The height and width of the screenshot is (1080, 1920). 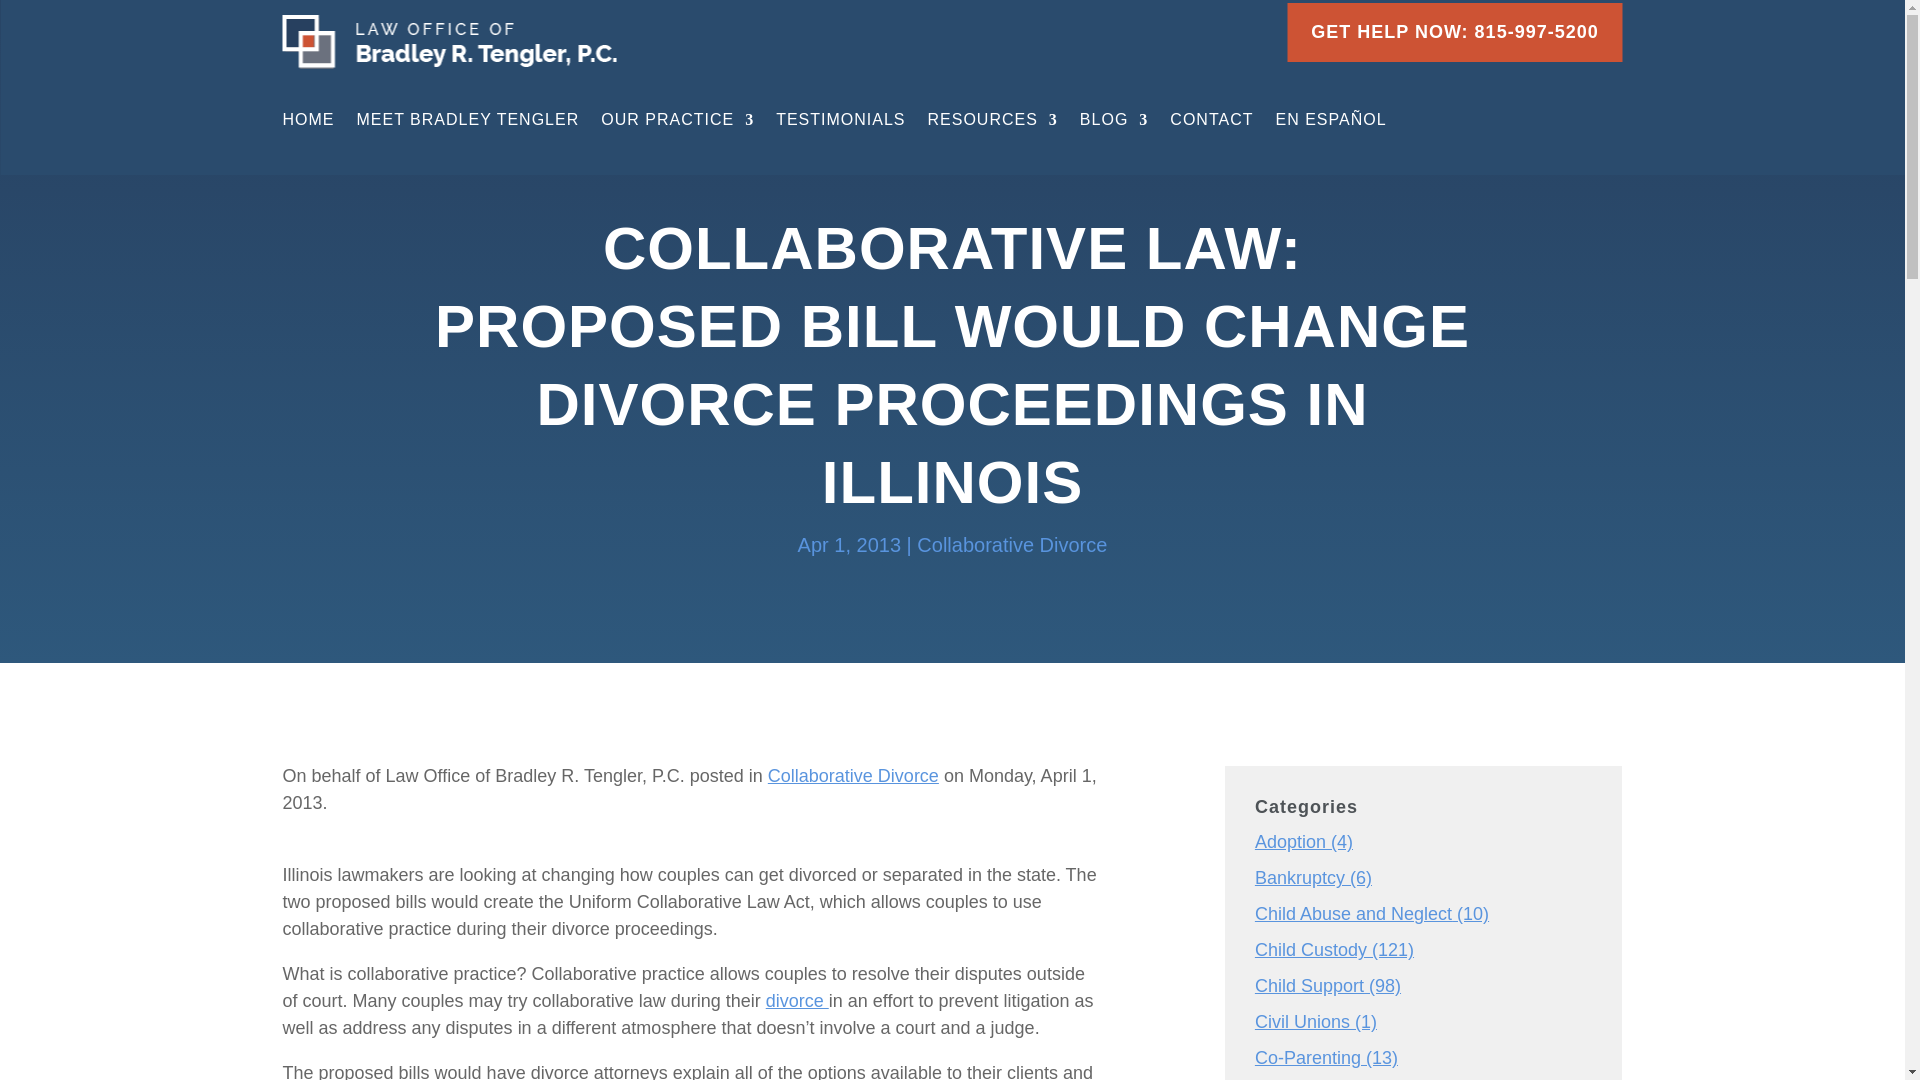 What do you see at coordinates (1290, 842) in the screenshot?
I see `Adoption` at bounding box center [1290, 842].